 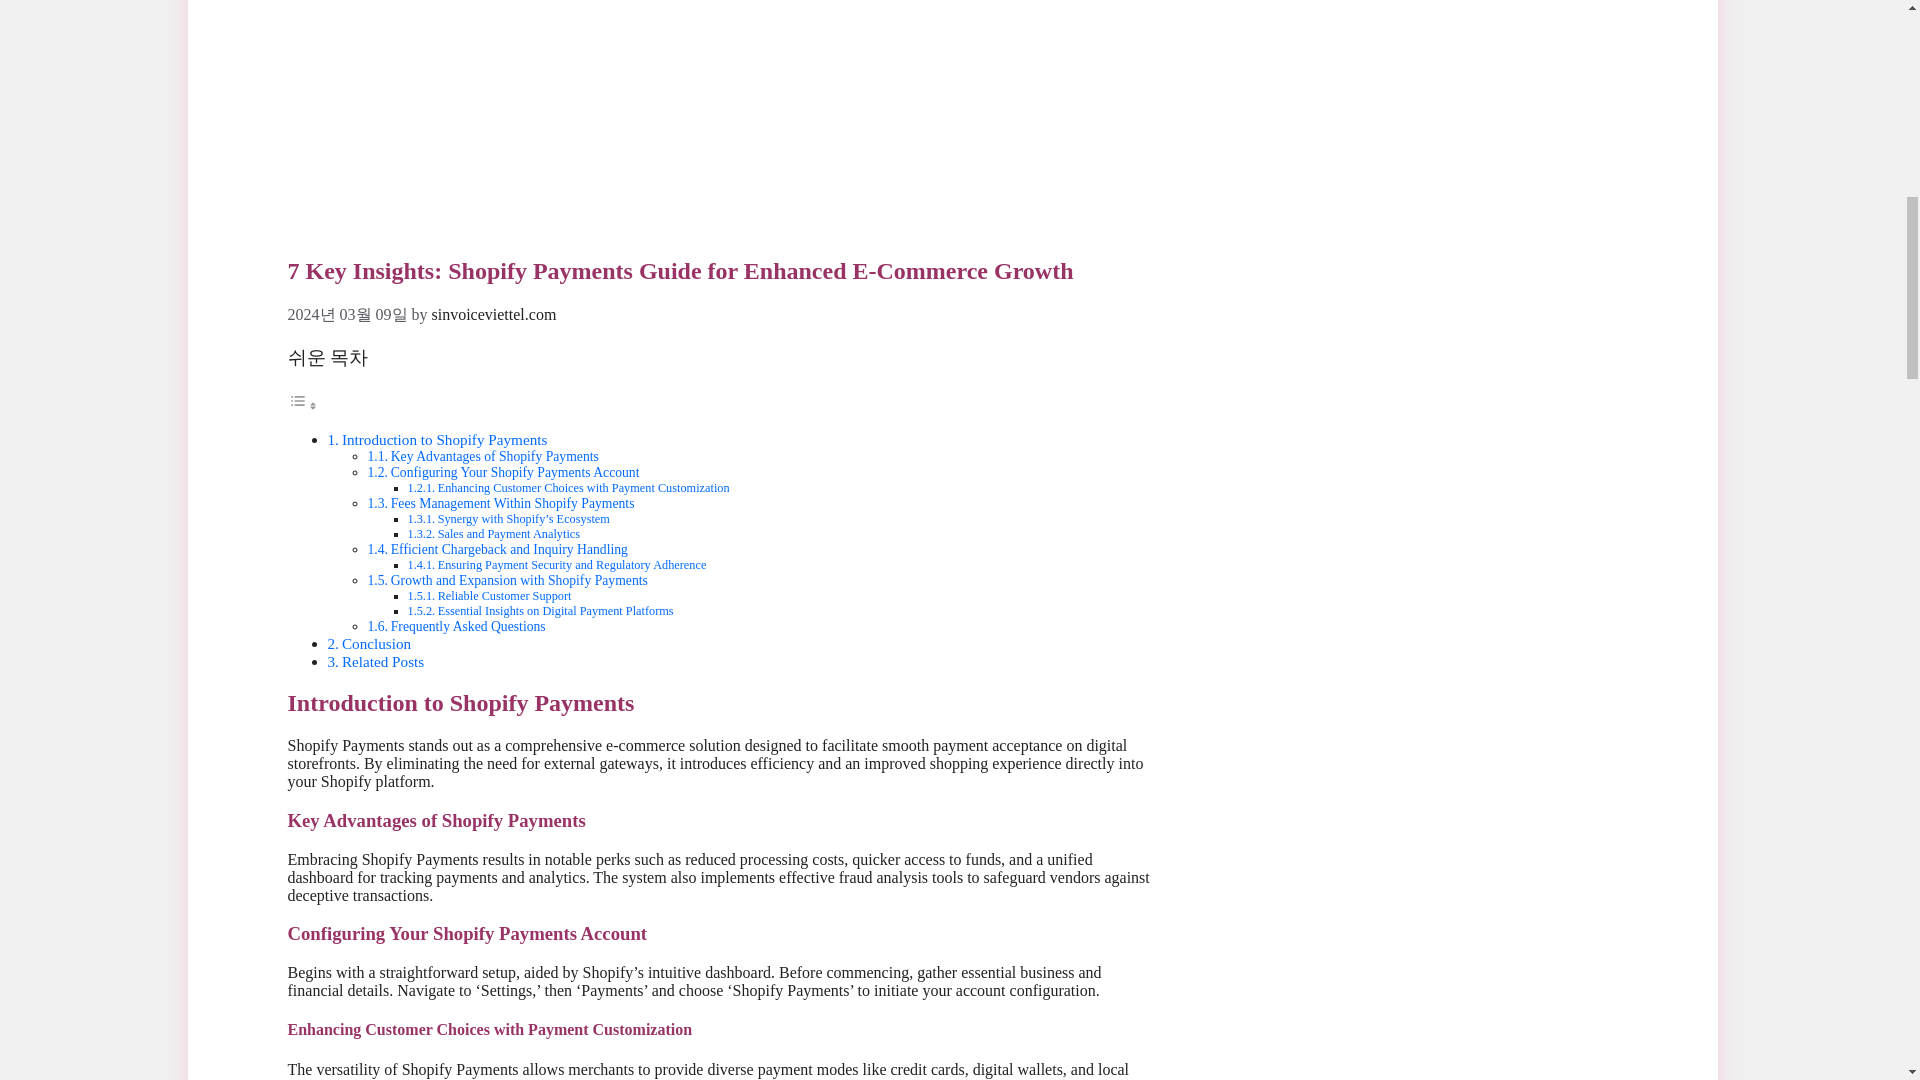 I want to click on Enhancing Customer Choices with Payment Customization, so click(x=583, y=487).